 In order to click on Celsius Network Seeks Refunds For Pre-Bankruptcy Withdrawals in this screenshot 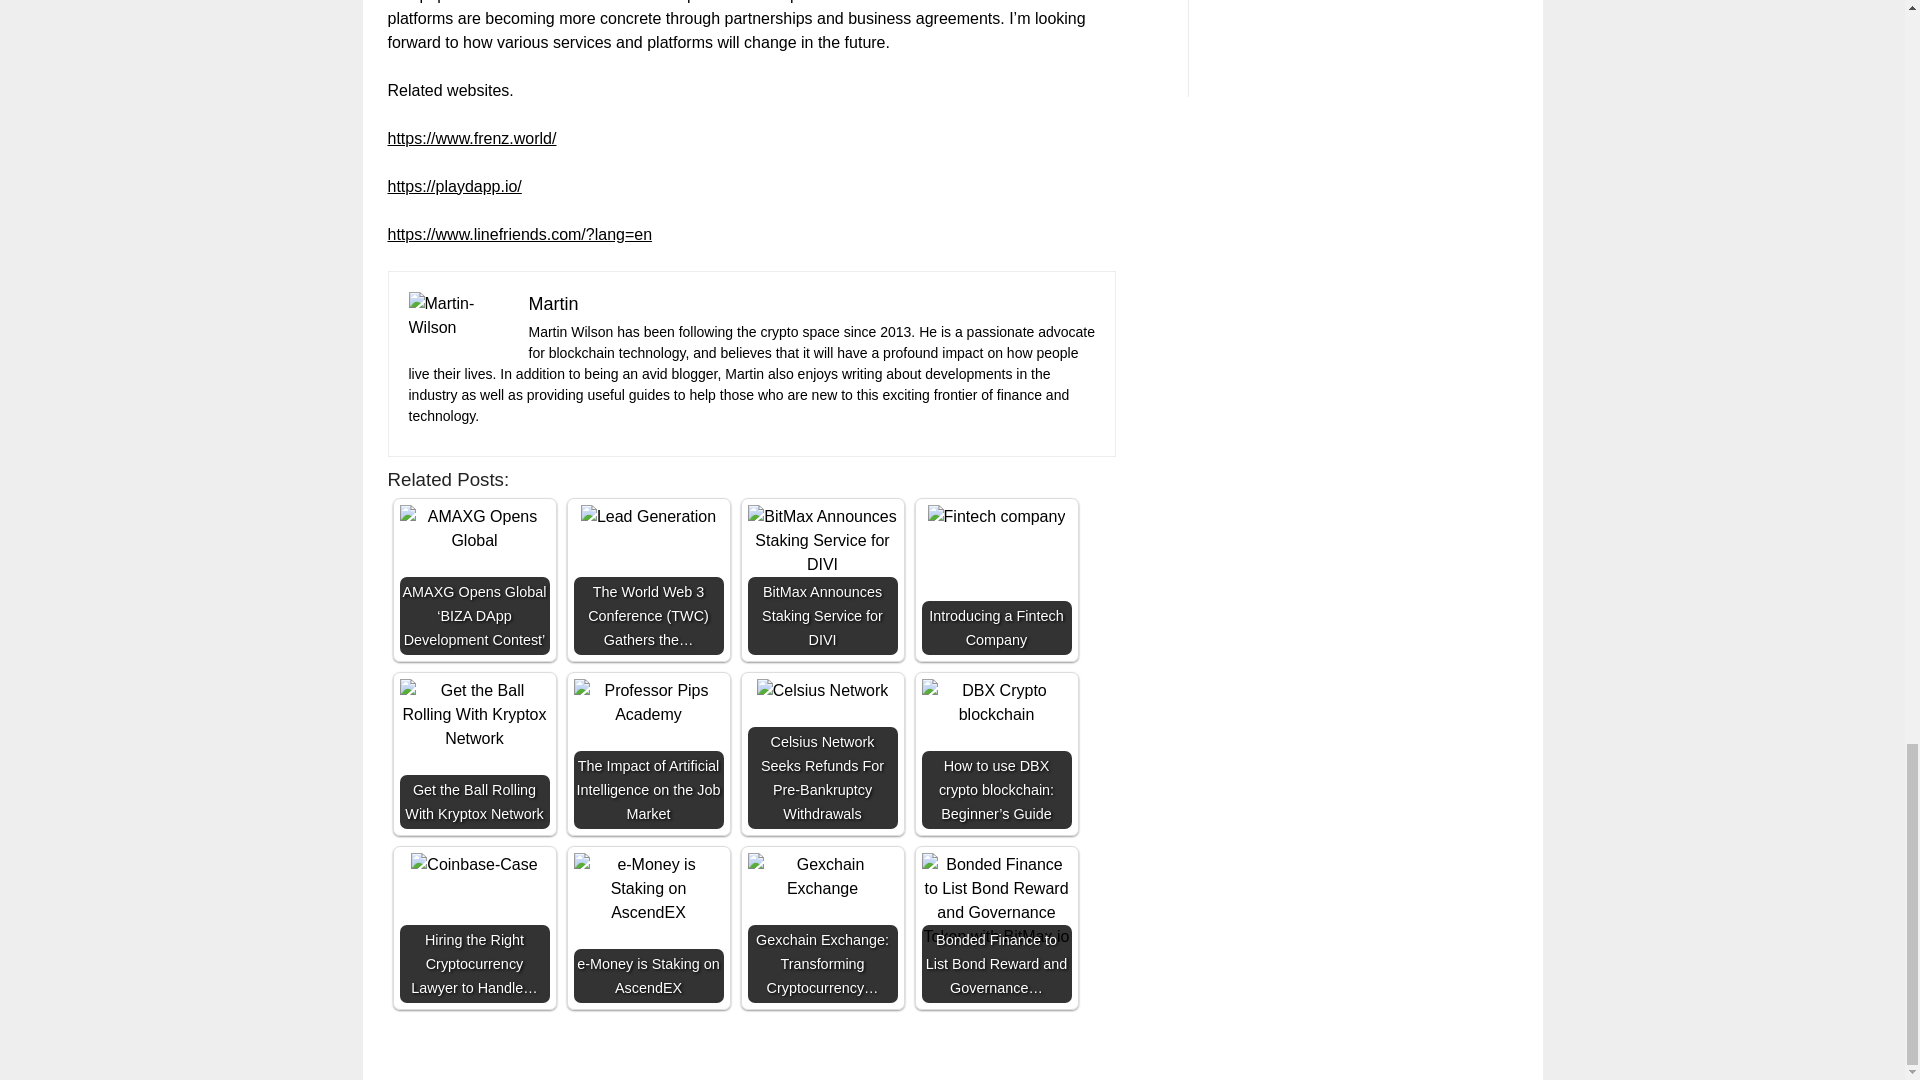, I will do `click(822, 691)`.